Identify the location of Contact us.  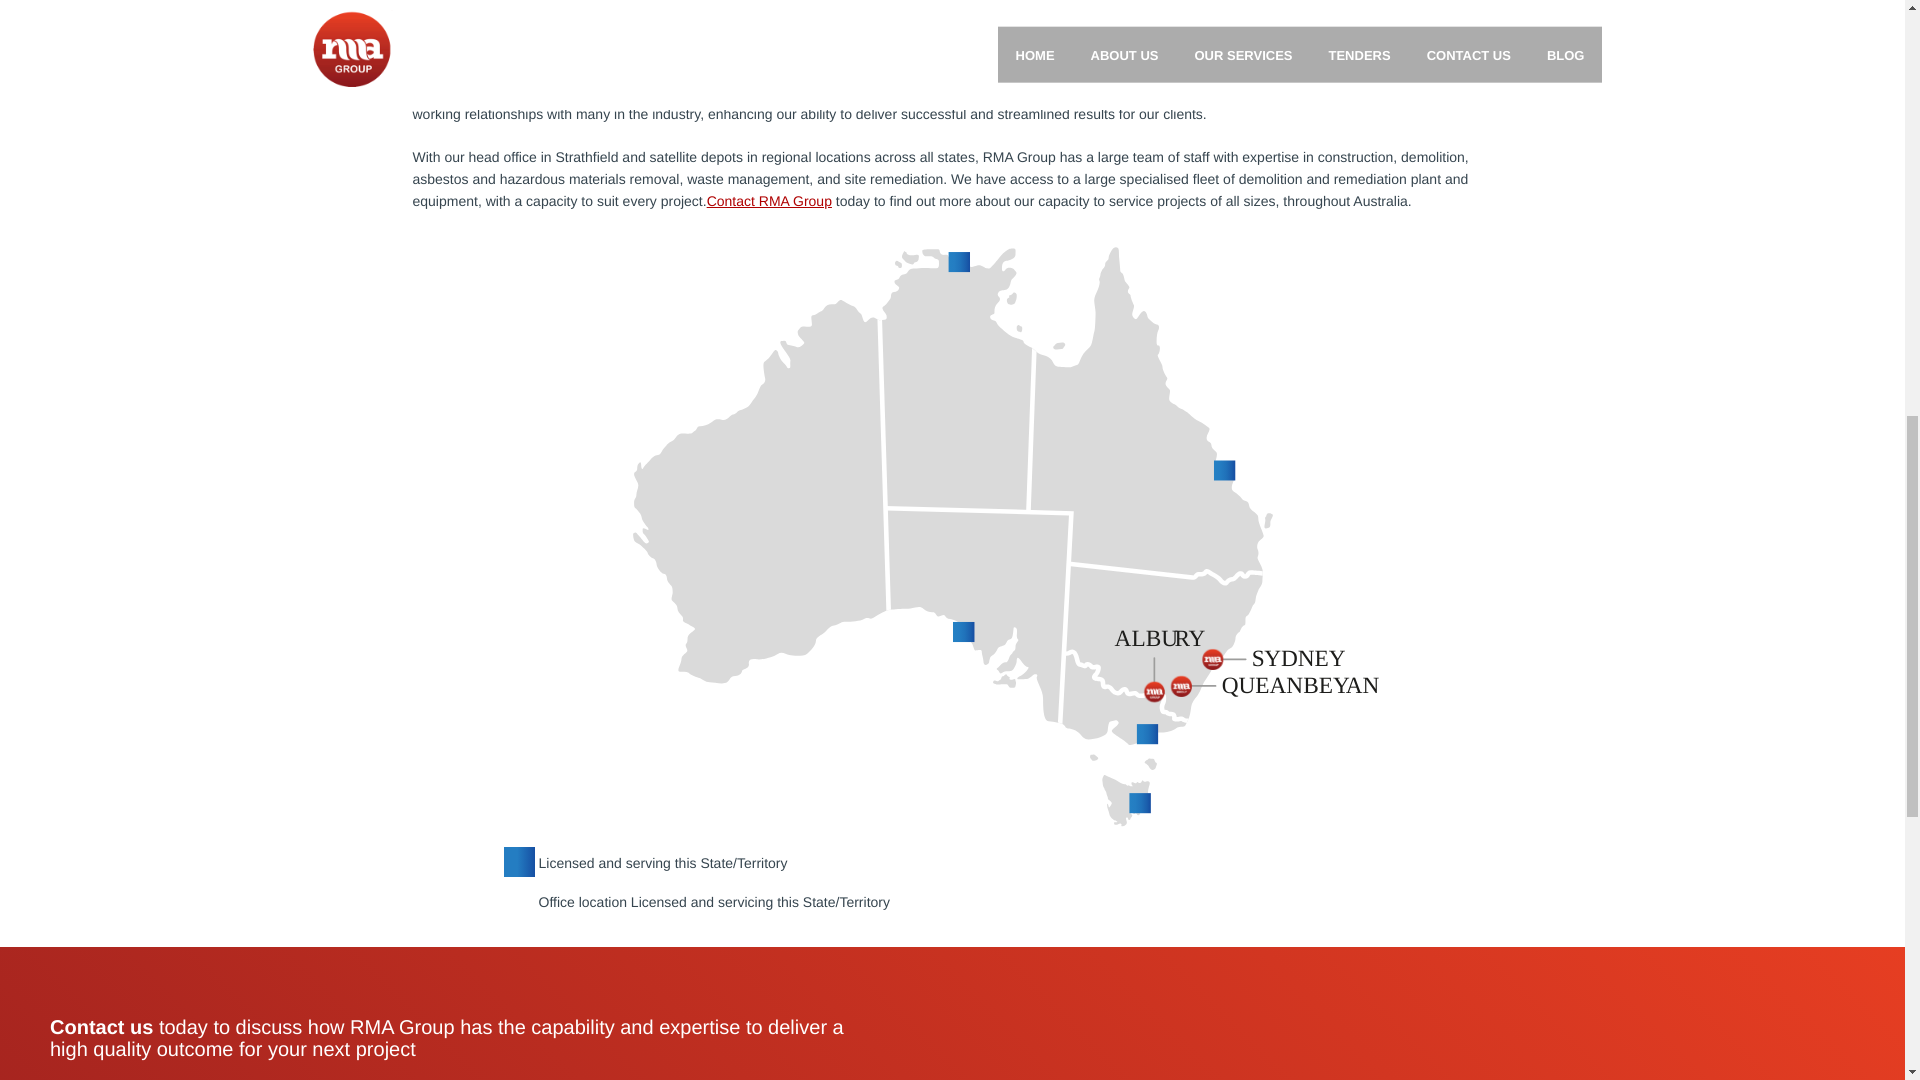
(101, 1026).